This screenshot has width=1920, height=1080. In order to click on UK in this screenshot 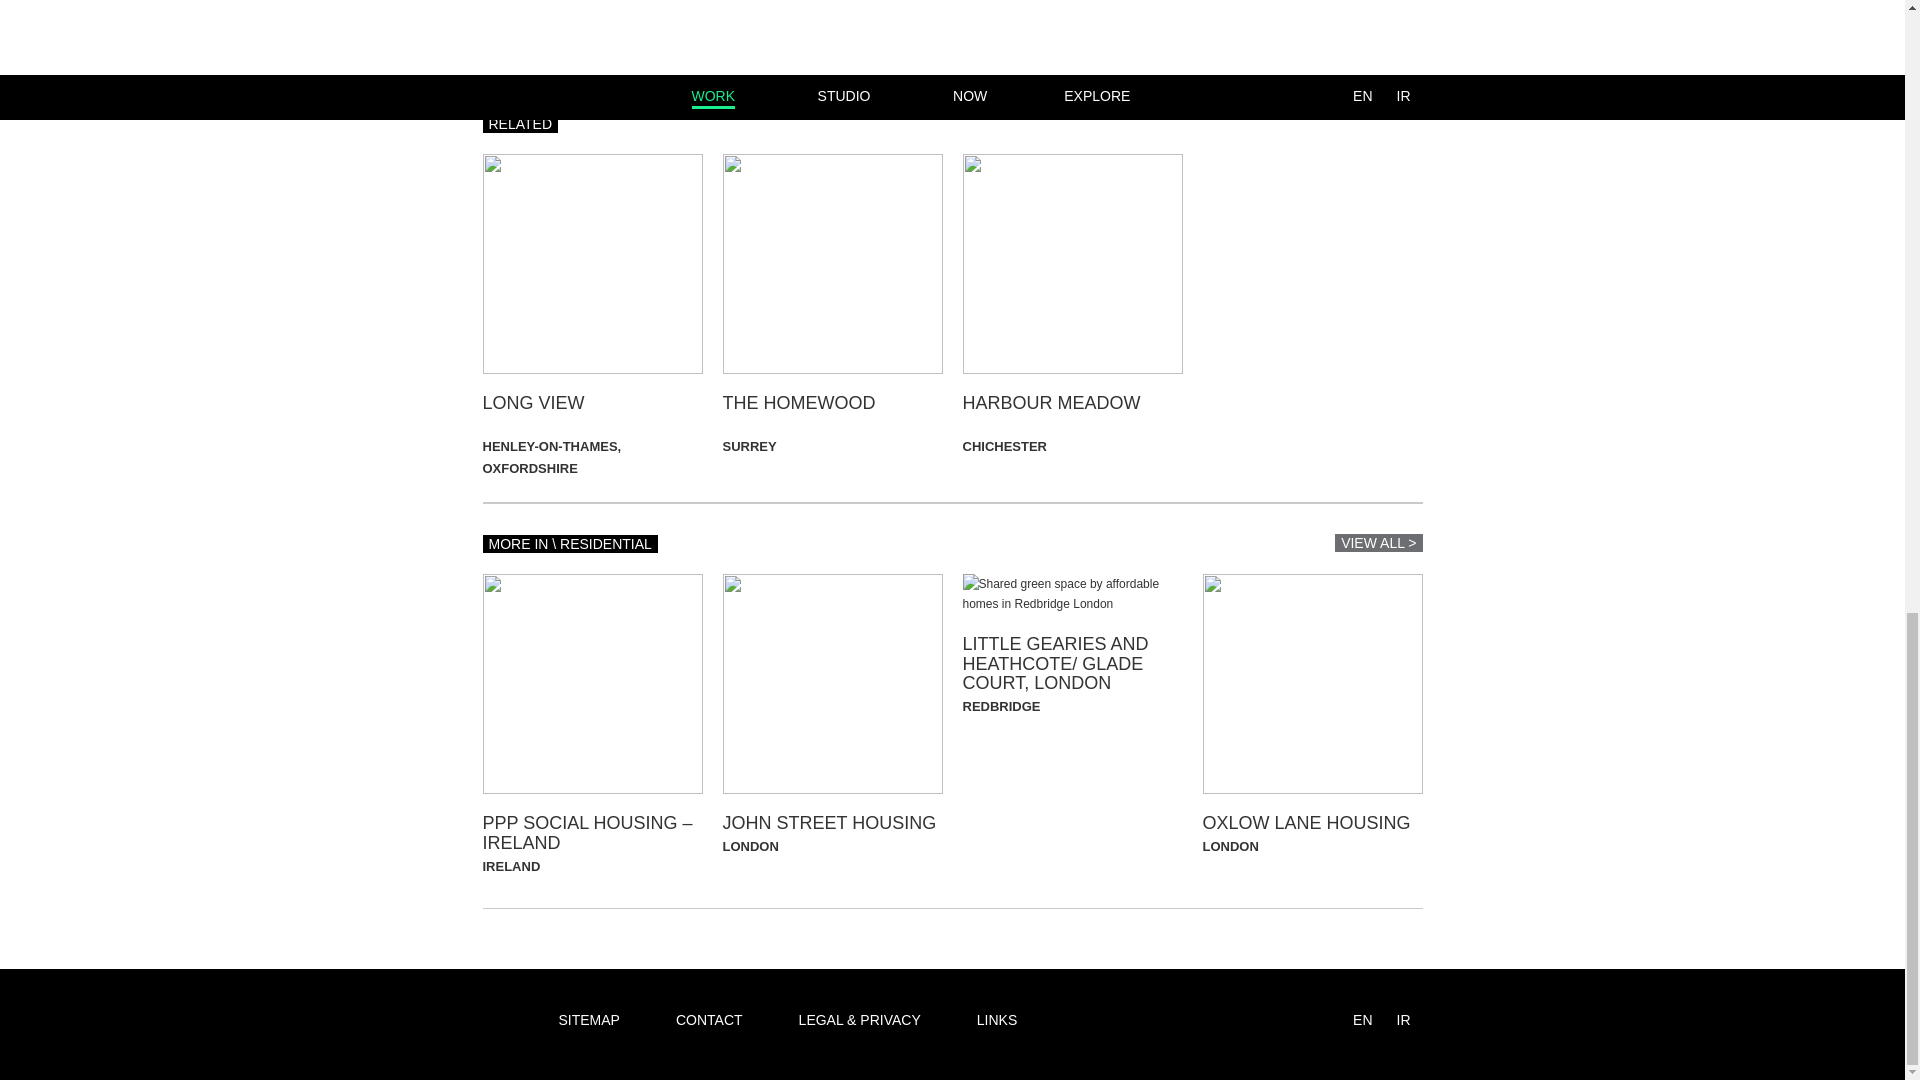, I will do `click(685, 36)`.